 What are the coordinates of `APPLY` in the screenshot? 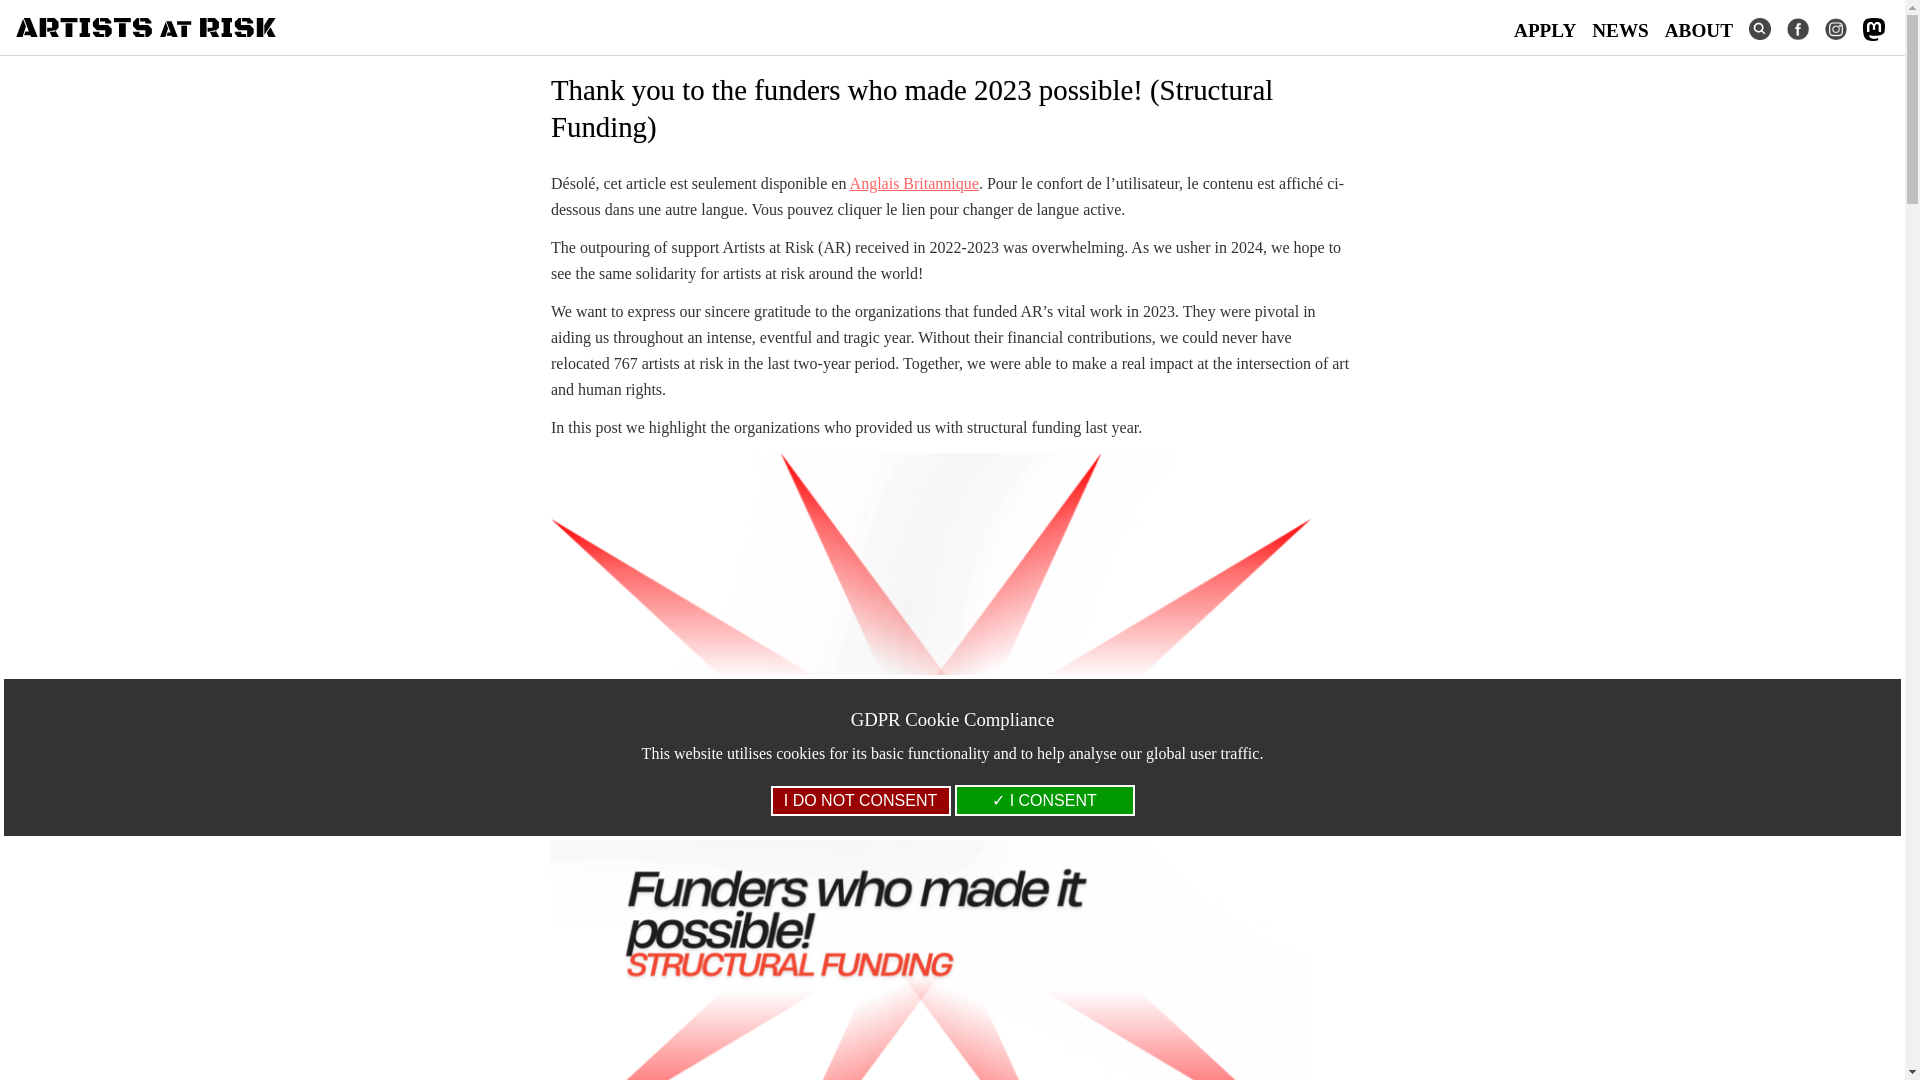 It's located at (1544, 30).